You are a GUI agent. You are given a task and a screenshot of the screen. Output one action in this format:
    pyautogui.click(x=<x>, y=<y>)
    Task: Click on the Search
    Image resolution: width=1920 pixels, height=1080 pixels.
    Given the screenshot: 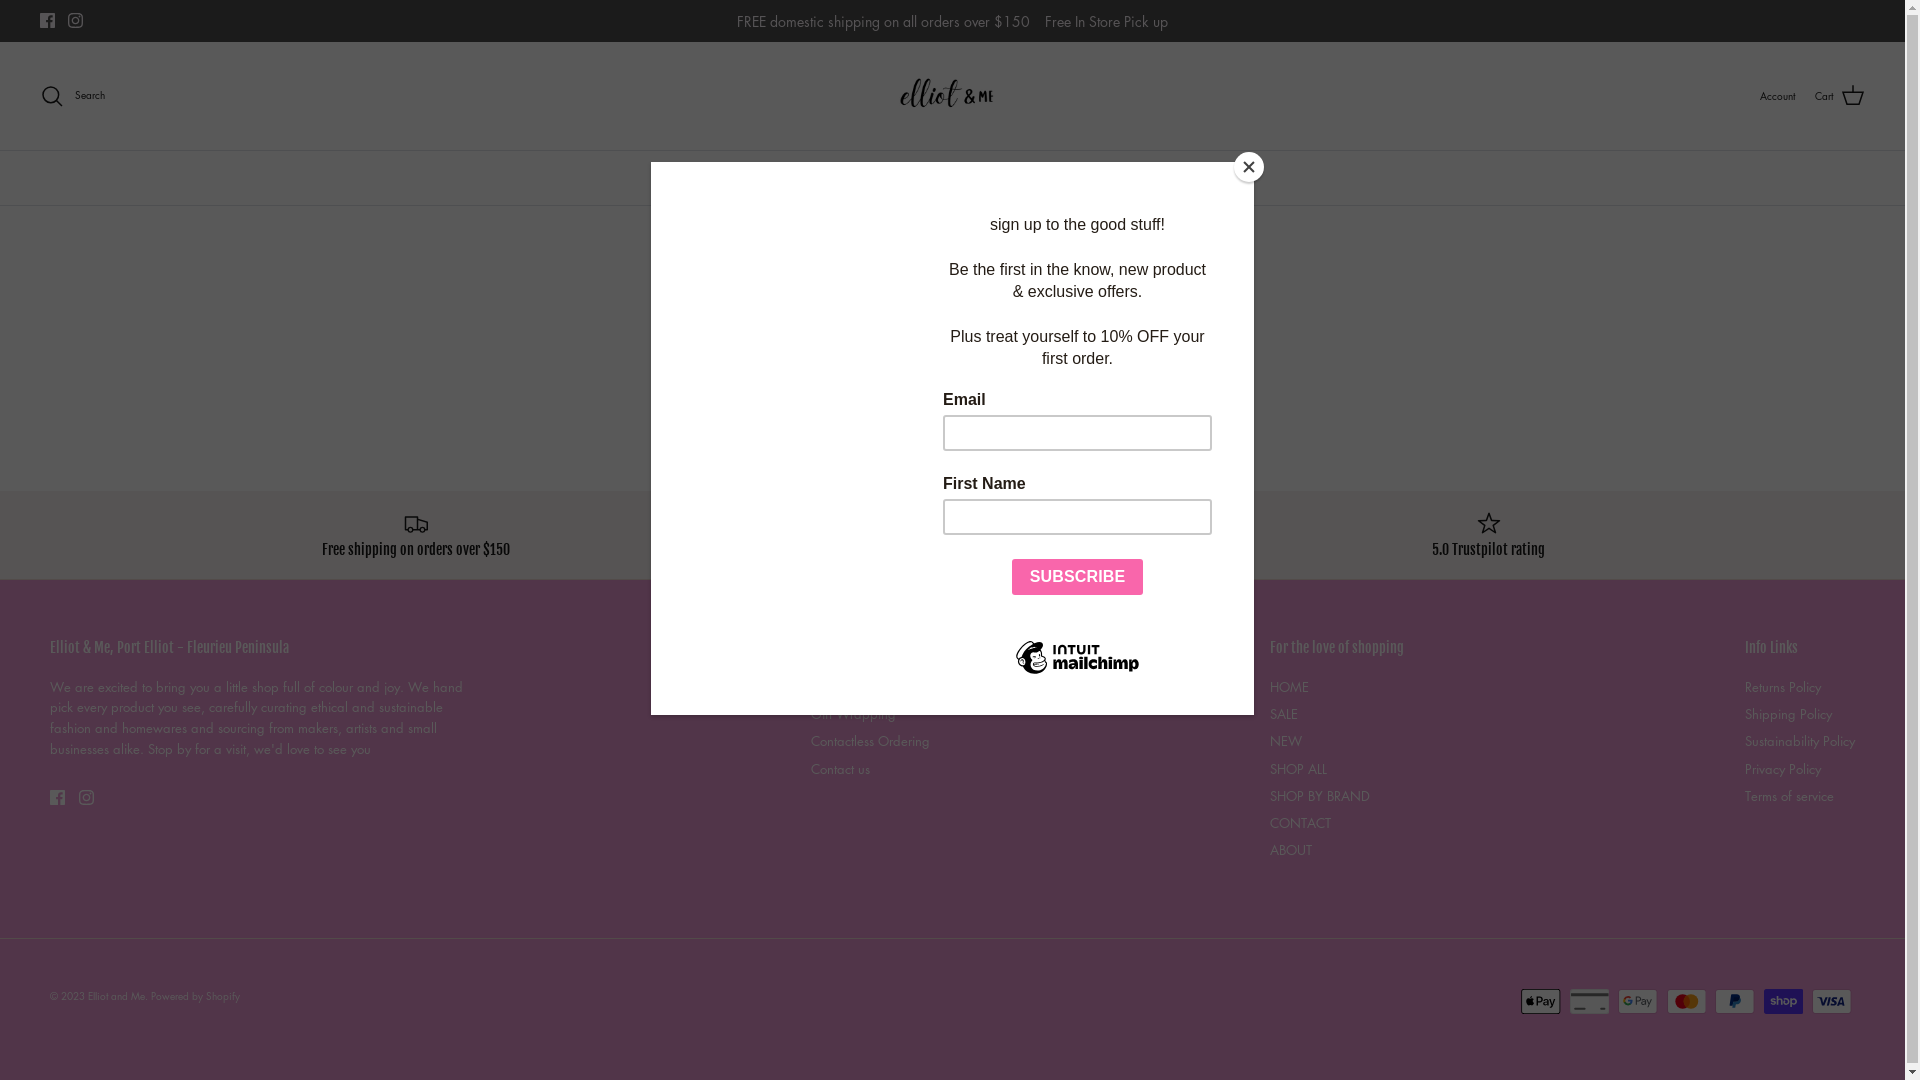 What is the action you would take?
    pyautogui.click(x=72, y=96)
    